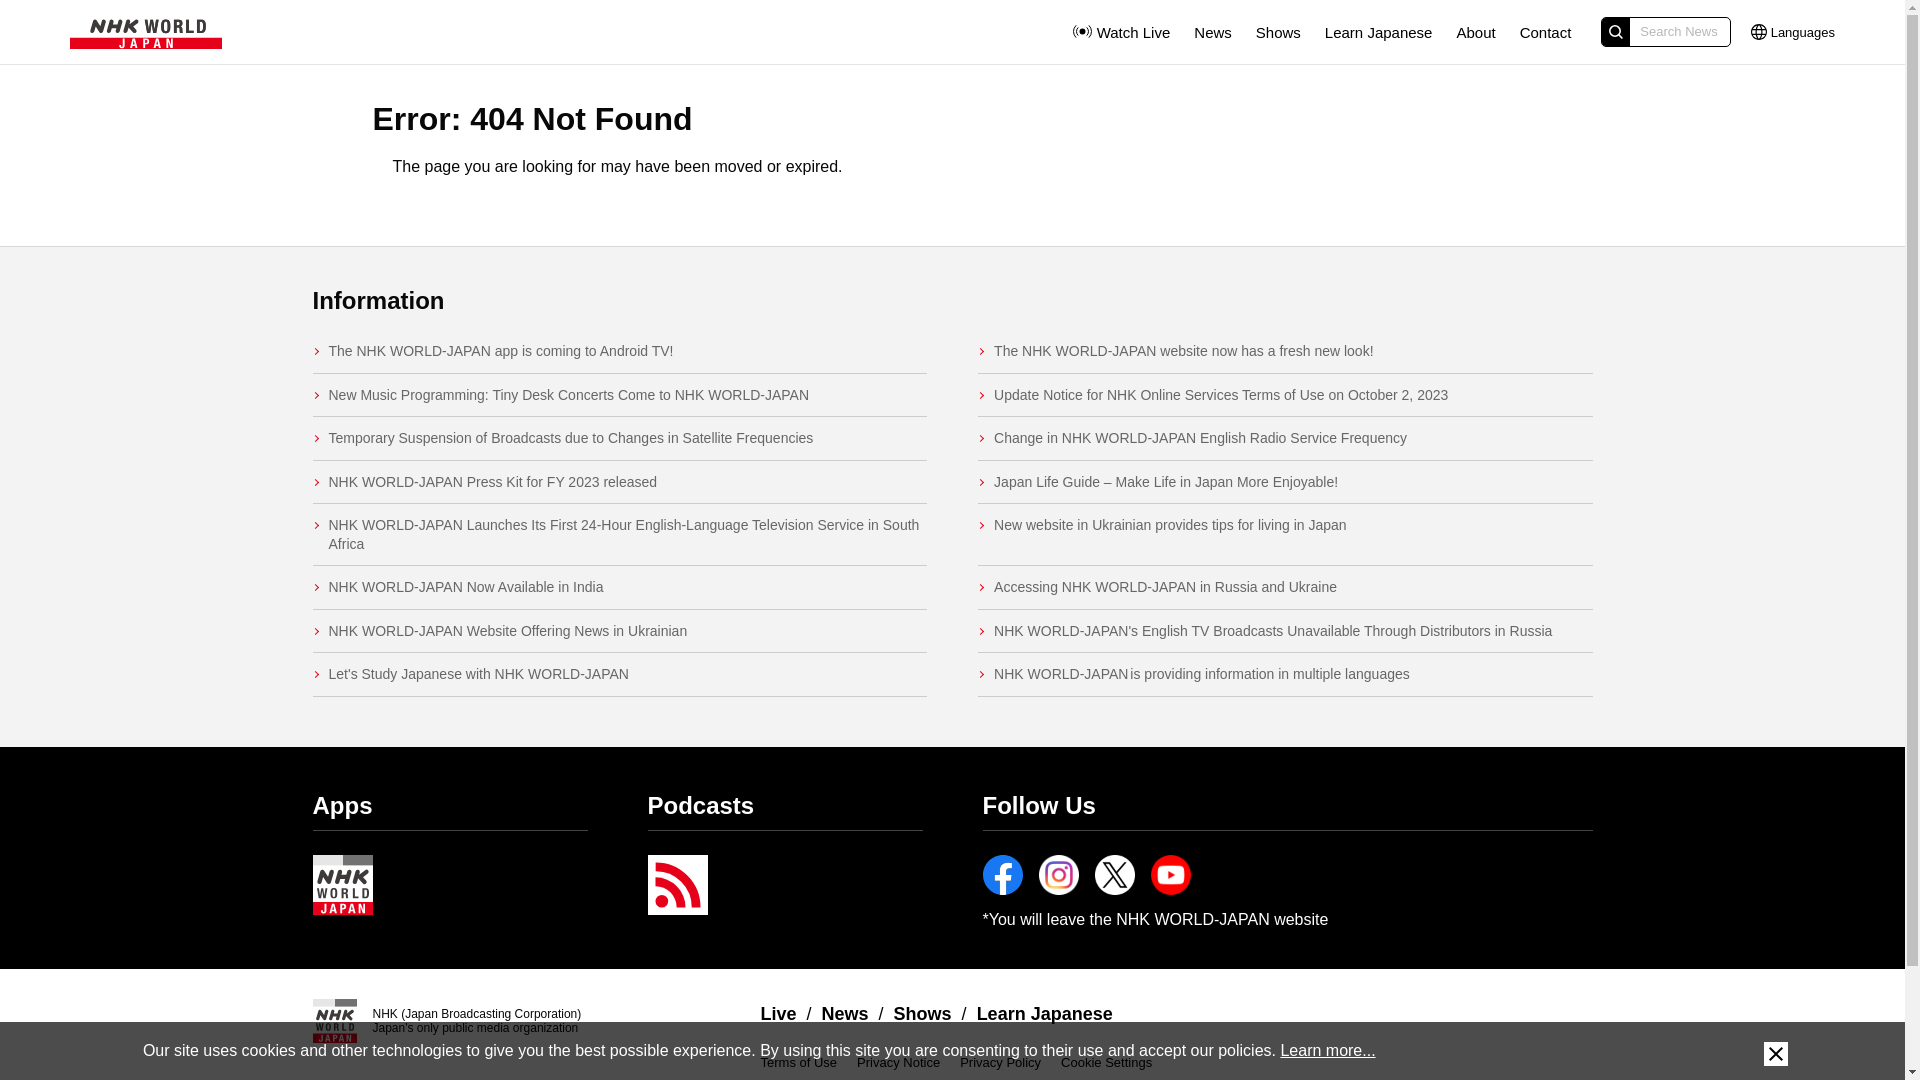  I want to click on Search News, so click(1665, 32).